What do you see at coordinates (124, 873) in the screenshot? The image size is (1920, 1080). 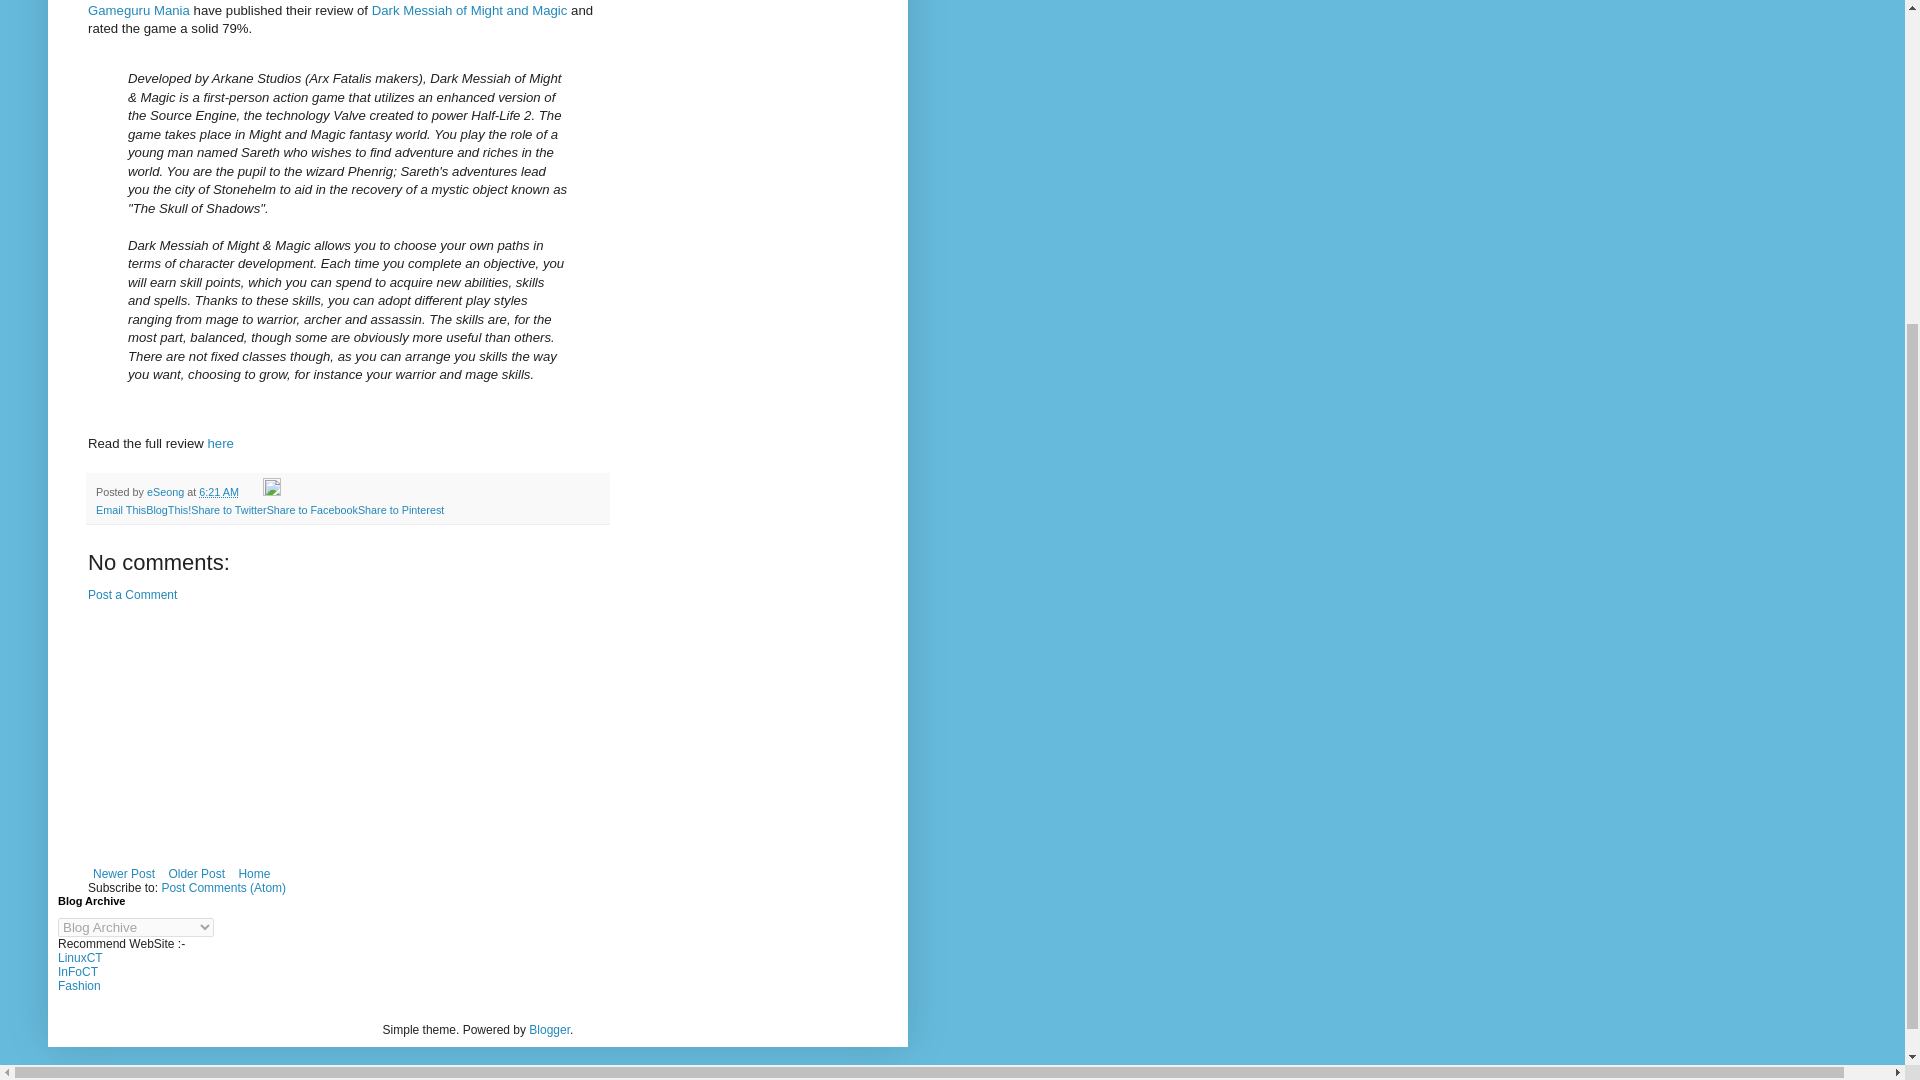 I see `Newer Post` at bounding box center [124, 873].